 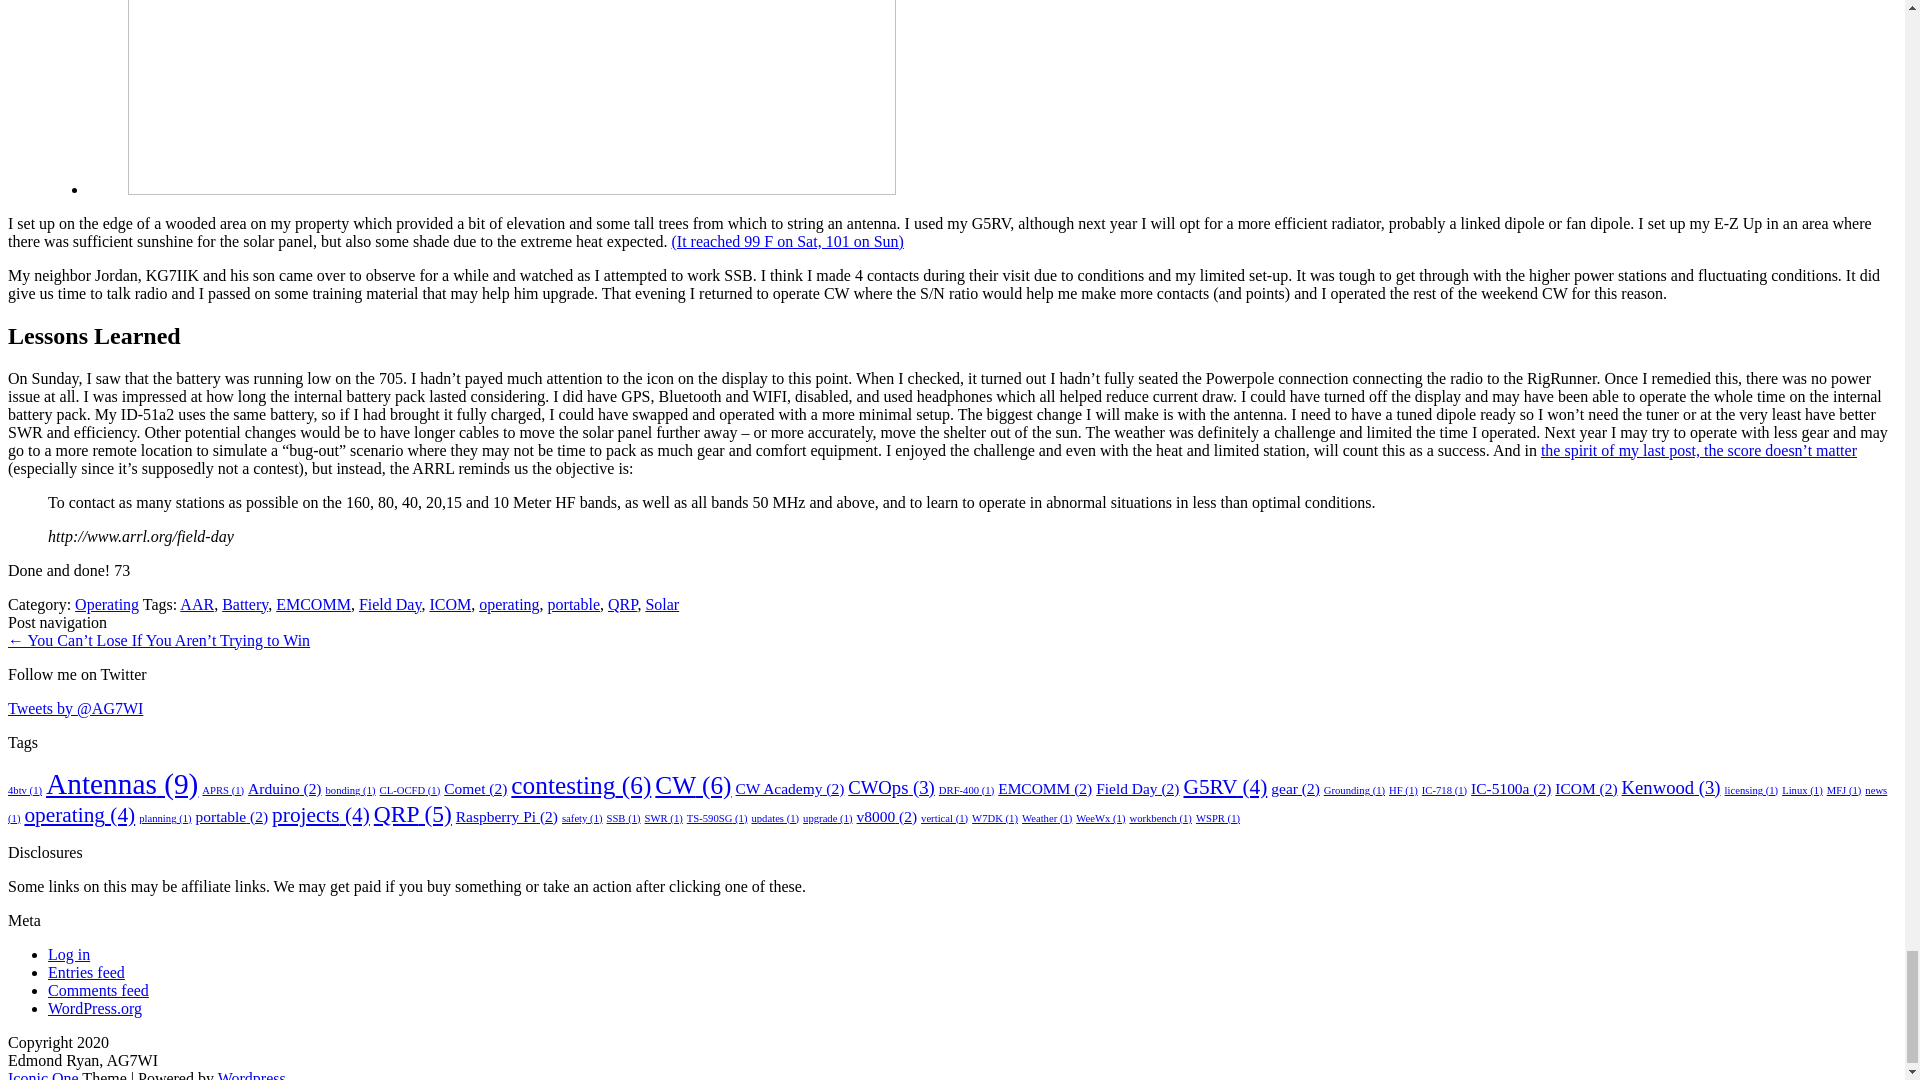 I want to click on Battery, so click(x=245, y=604).